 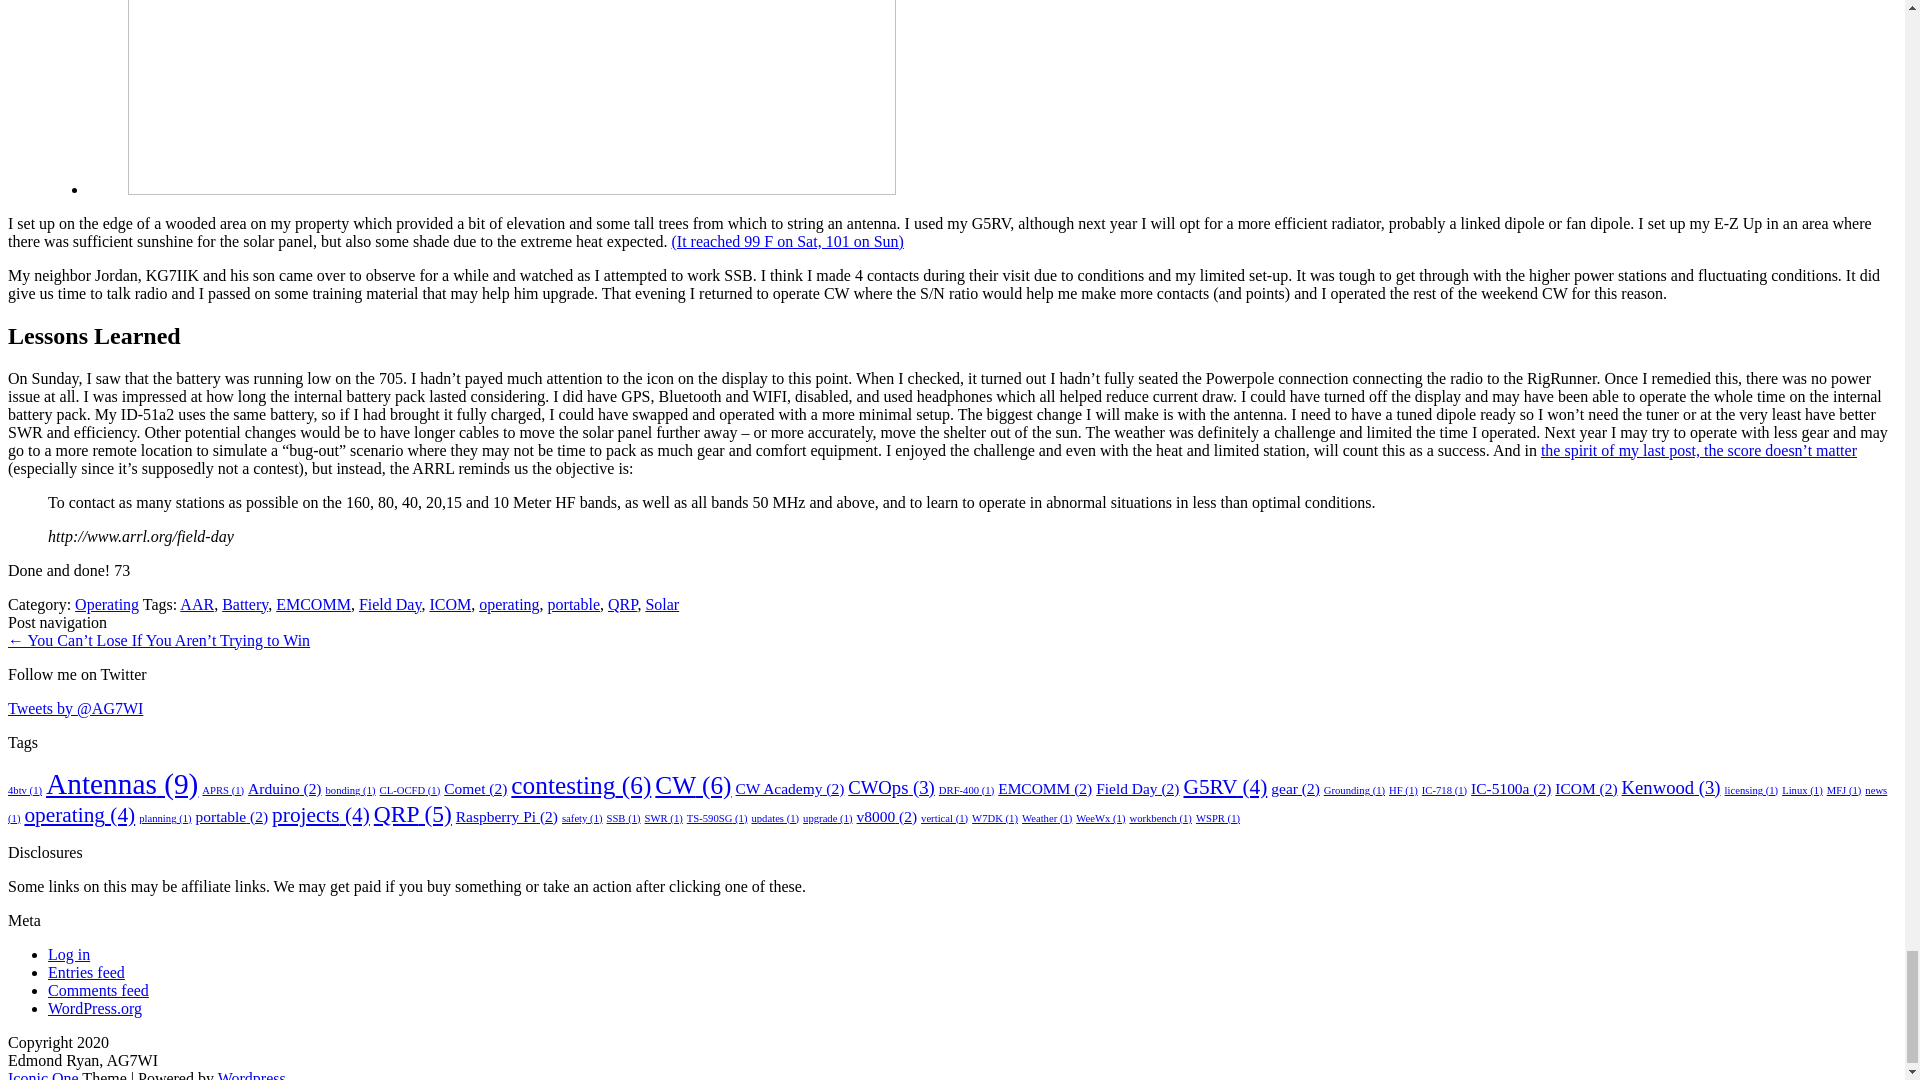 I want to click on Battery, so click(x=245, y=604).